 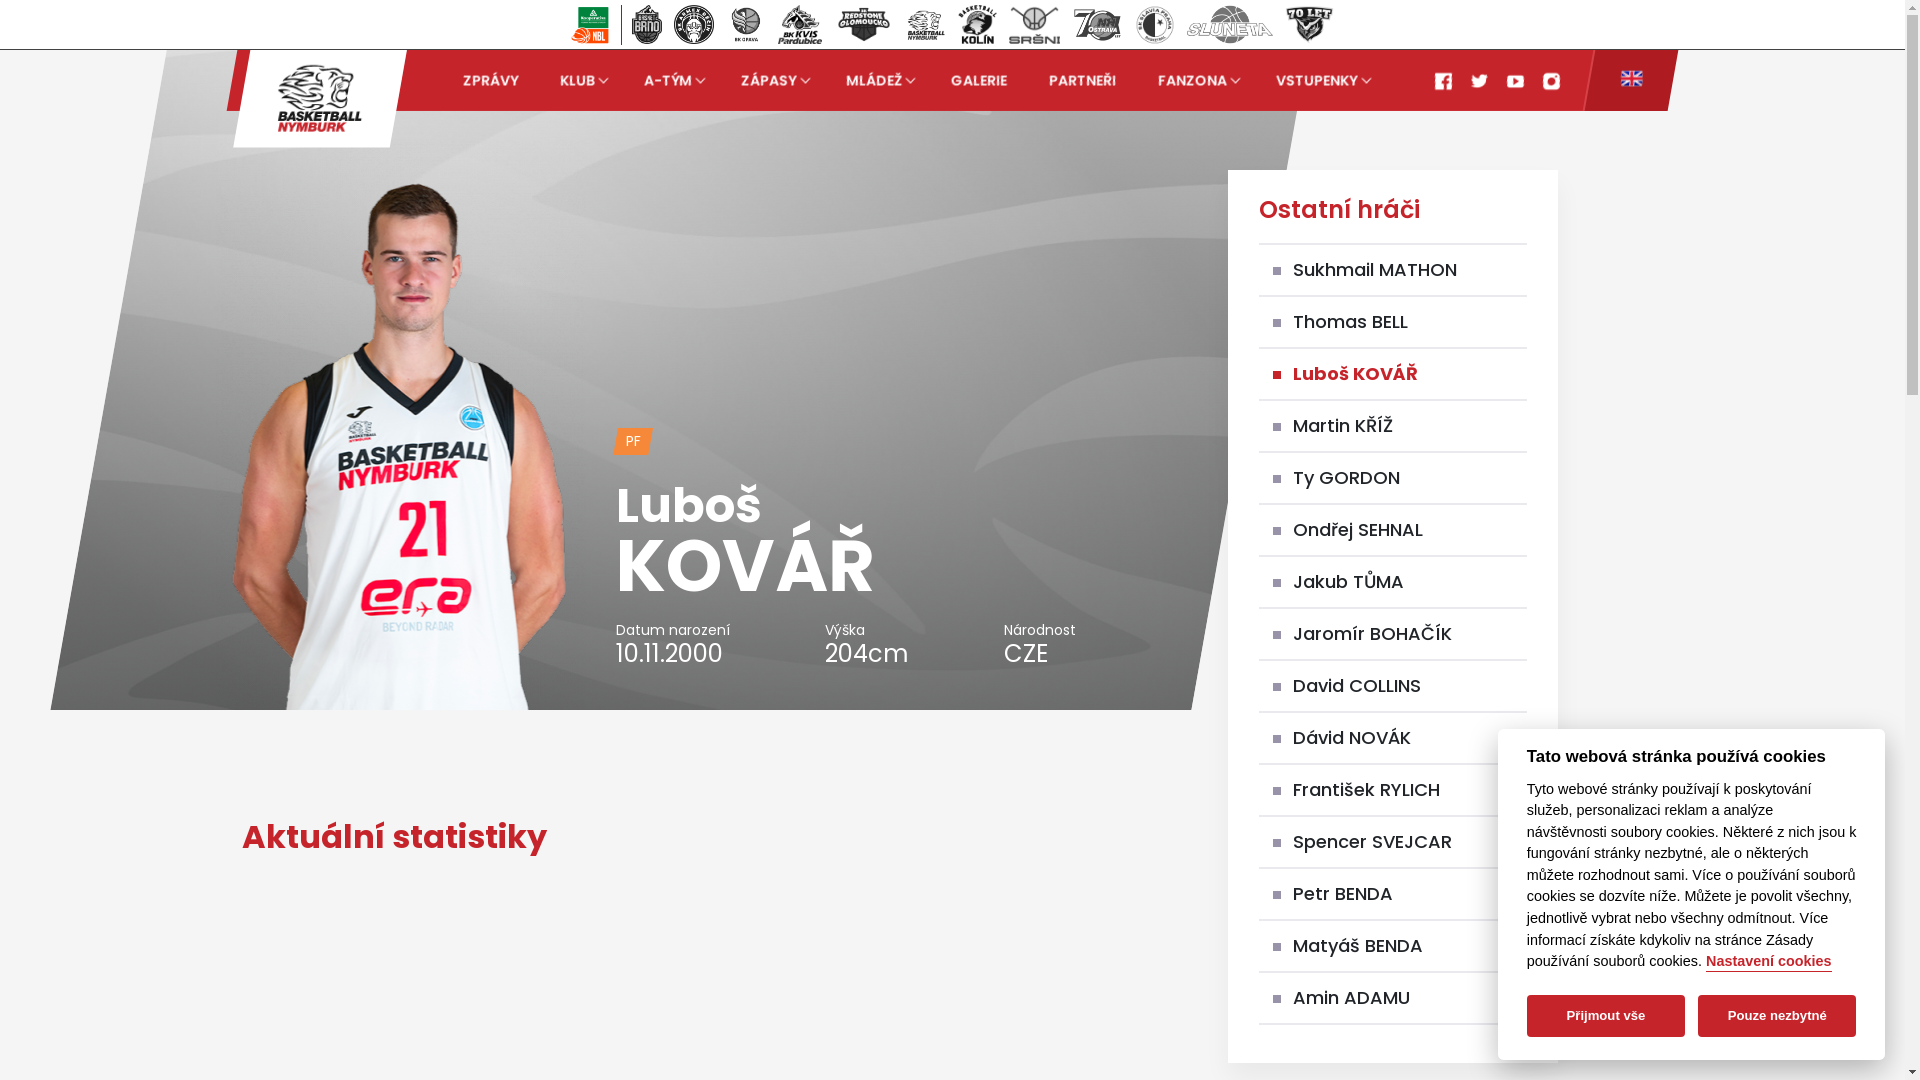 I want to click on Amin ADAMU, so click(x=1352, y=998).